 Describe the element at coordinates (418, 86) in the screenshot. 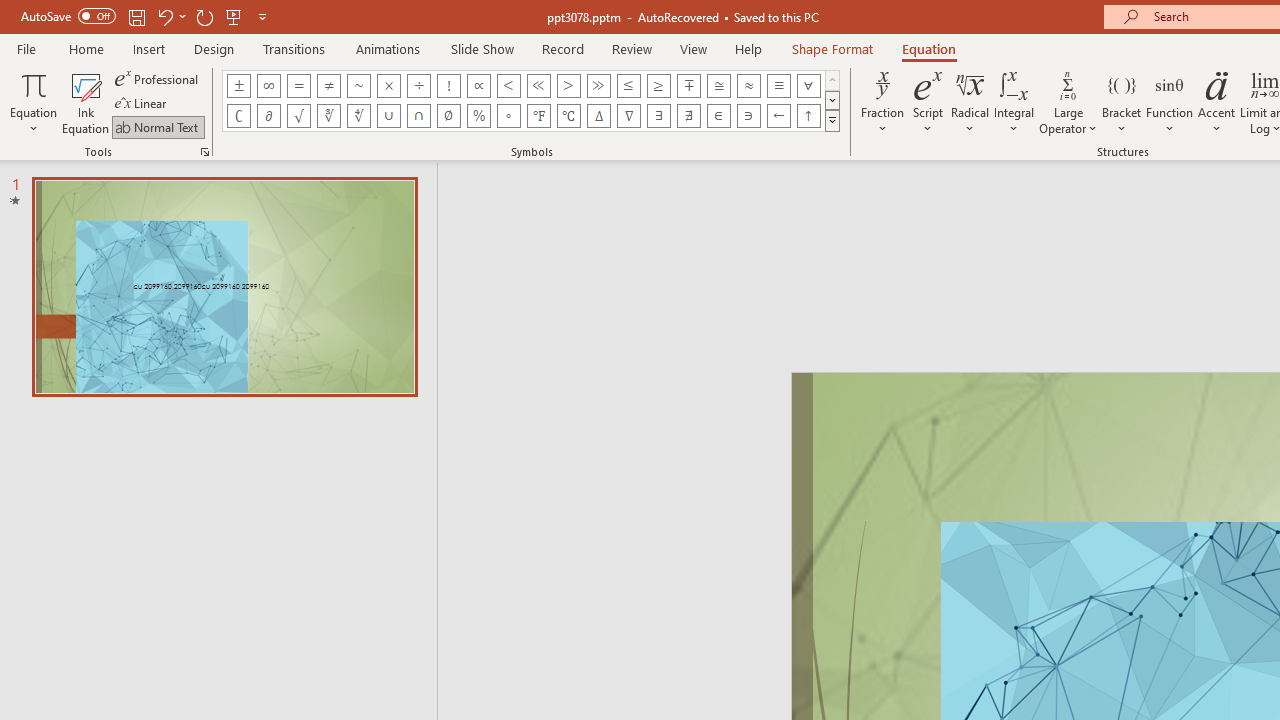

I see `Equation Symbol Division Sign` at that location.